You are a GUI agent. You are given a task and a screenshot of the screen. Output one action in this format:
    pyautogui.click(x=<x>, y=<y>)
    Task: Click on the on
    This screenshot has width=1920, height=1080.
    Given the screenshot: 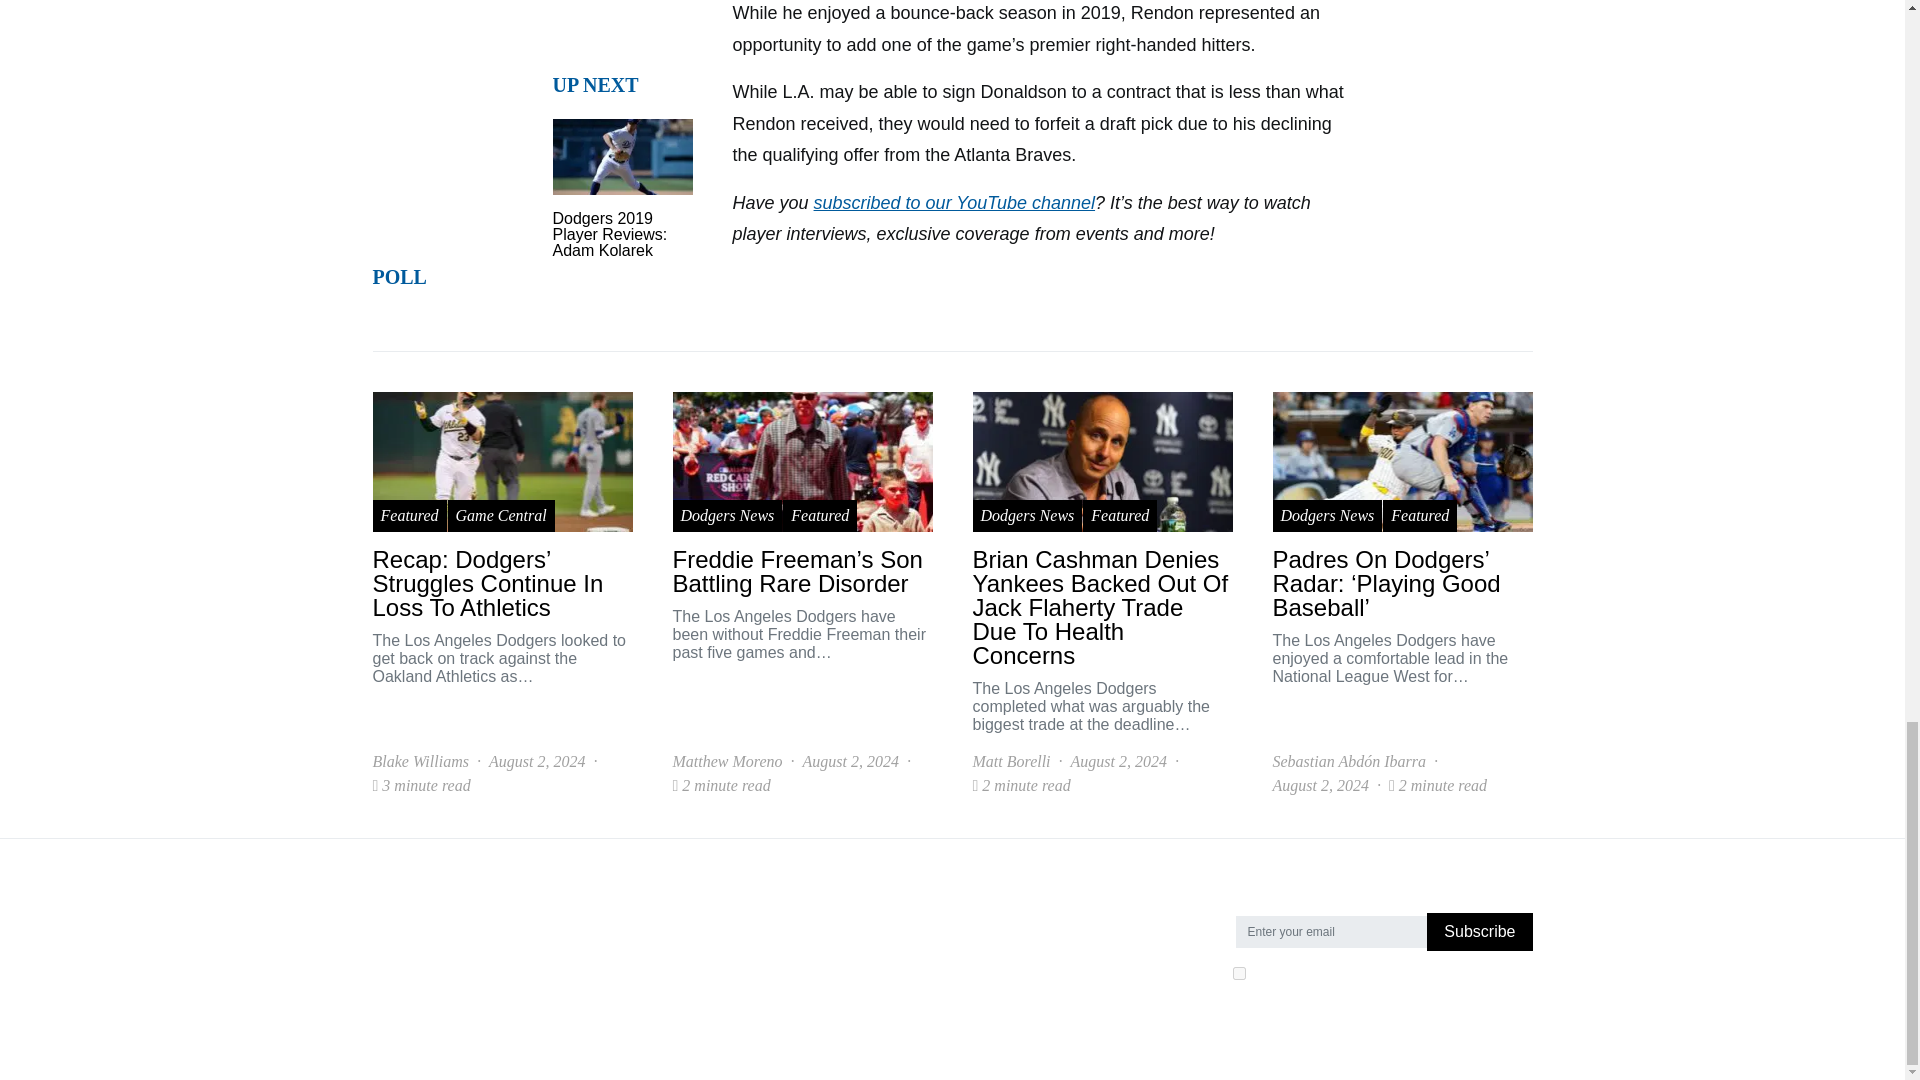 What is the action you would take?
    pyautogui.click(x=1238, y=972)
    